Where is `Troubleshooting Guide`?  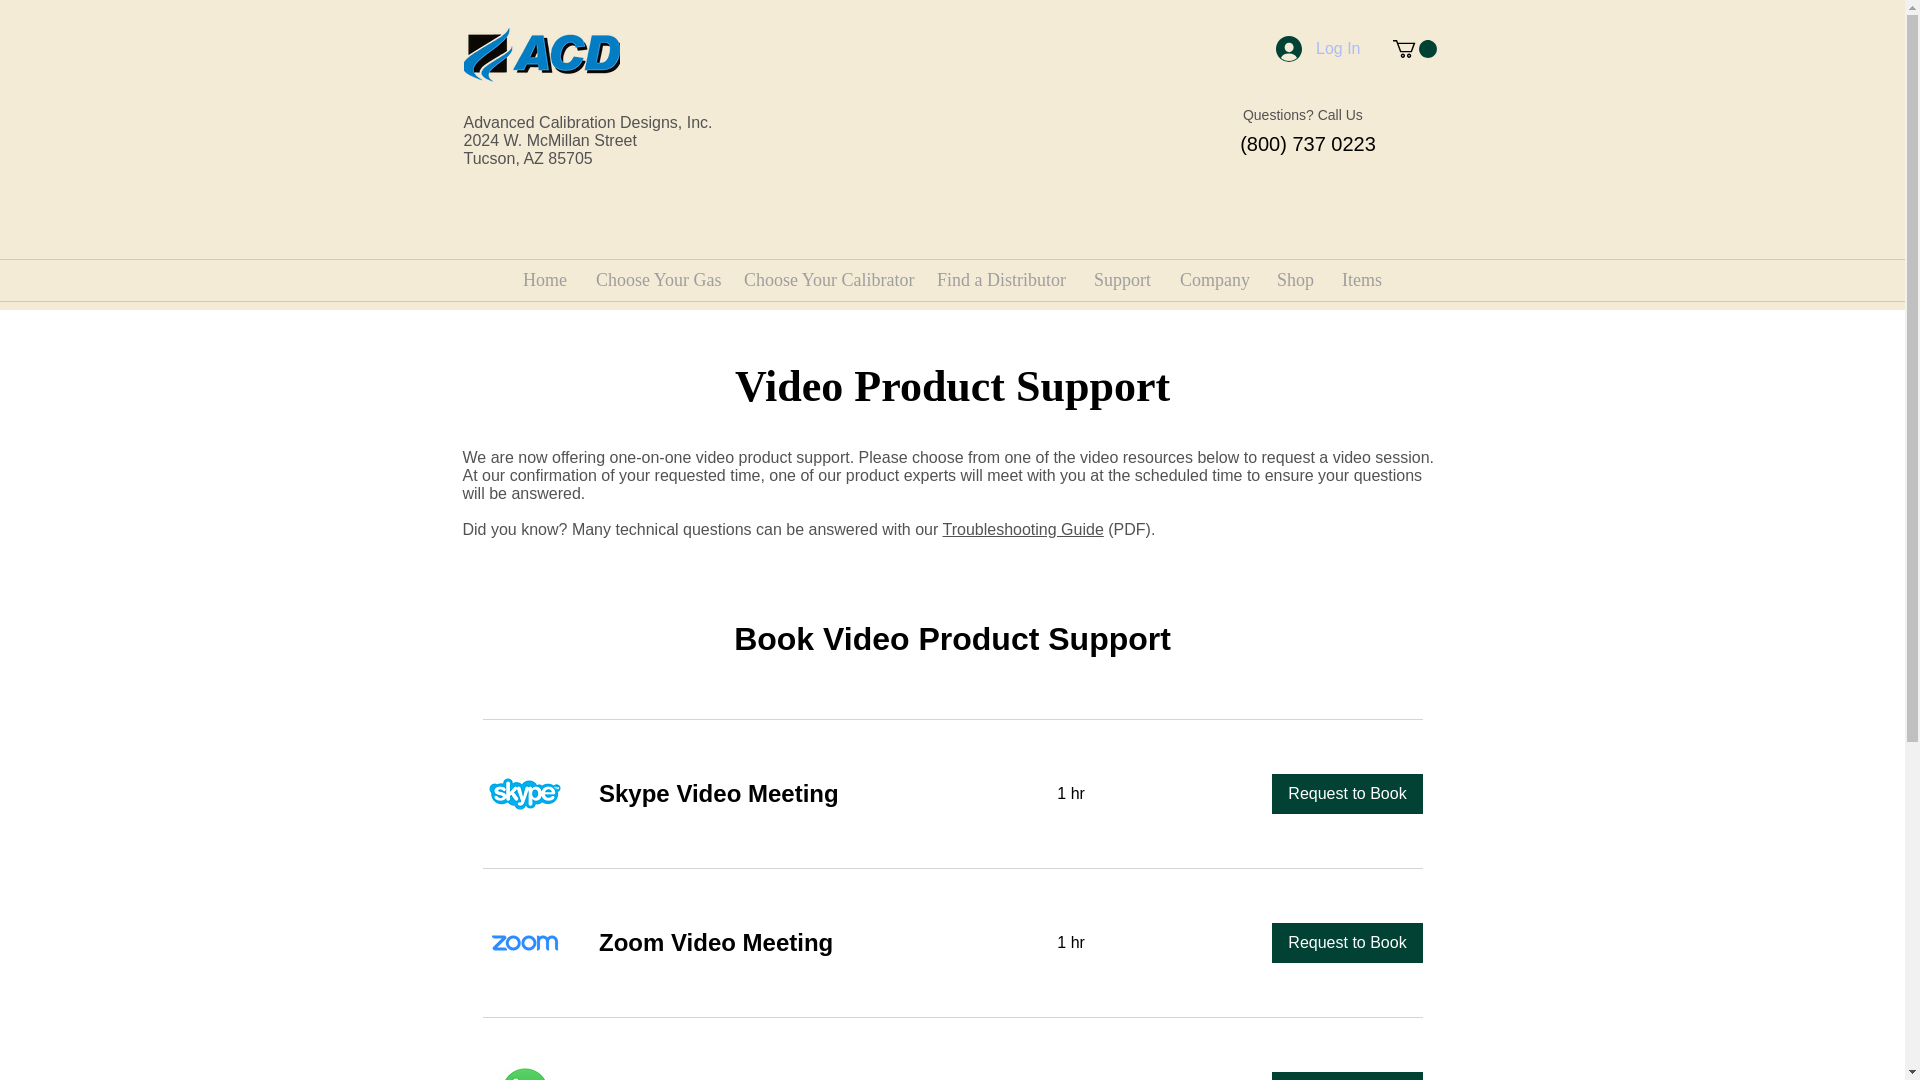
Troubleshooting Guide is located at coordinates (1022, 528).